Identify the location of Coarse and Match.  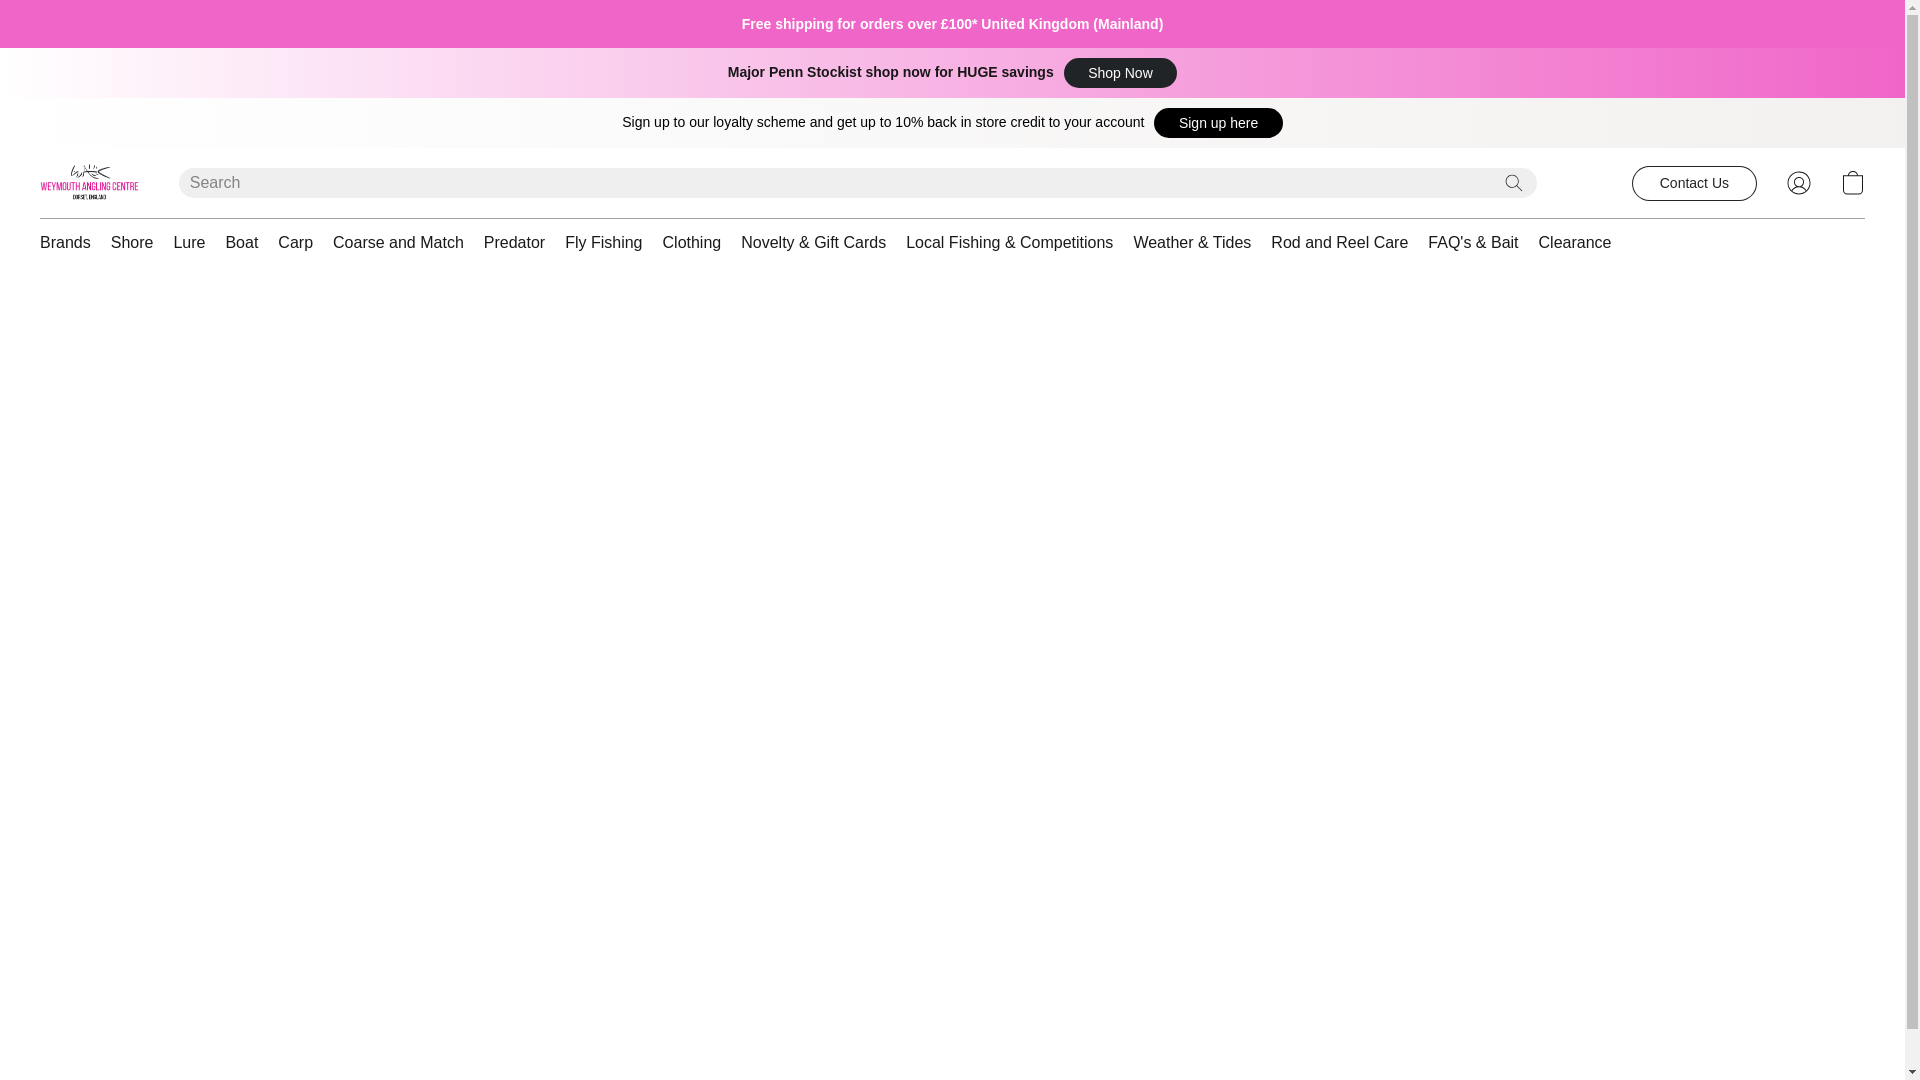
(398, 242).